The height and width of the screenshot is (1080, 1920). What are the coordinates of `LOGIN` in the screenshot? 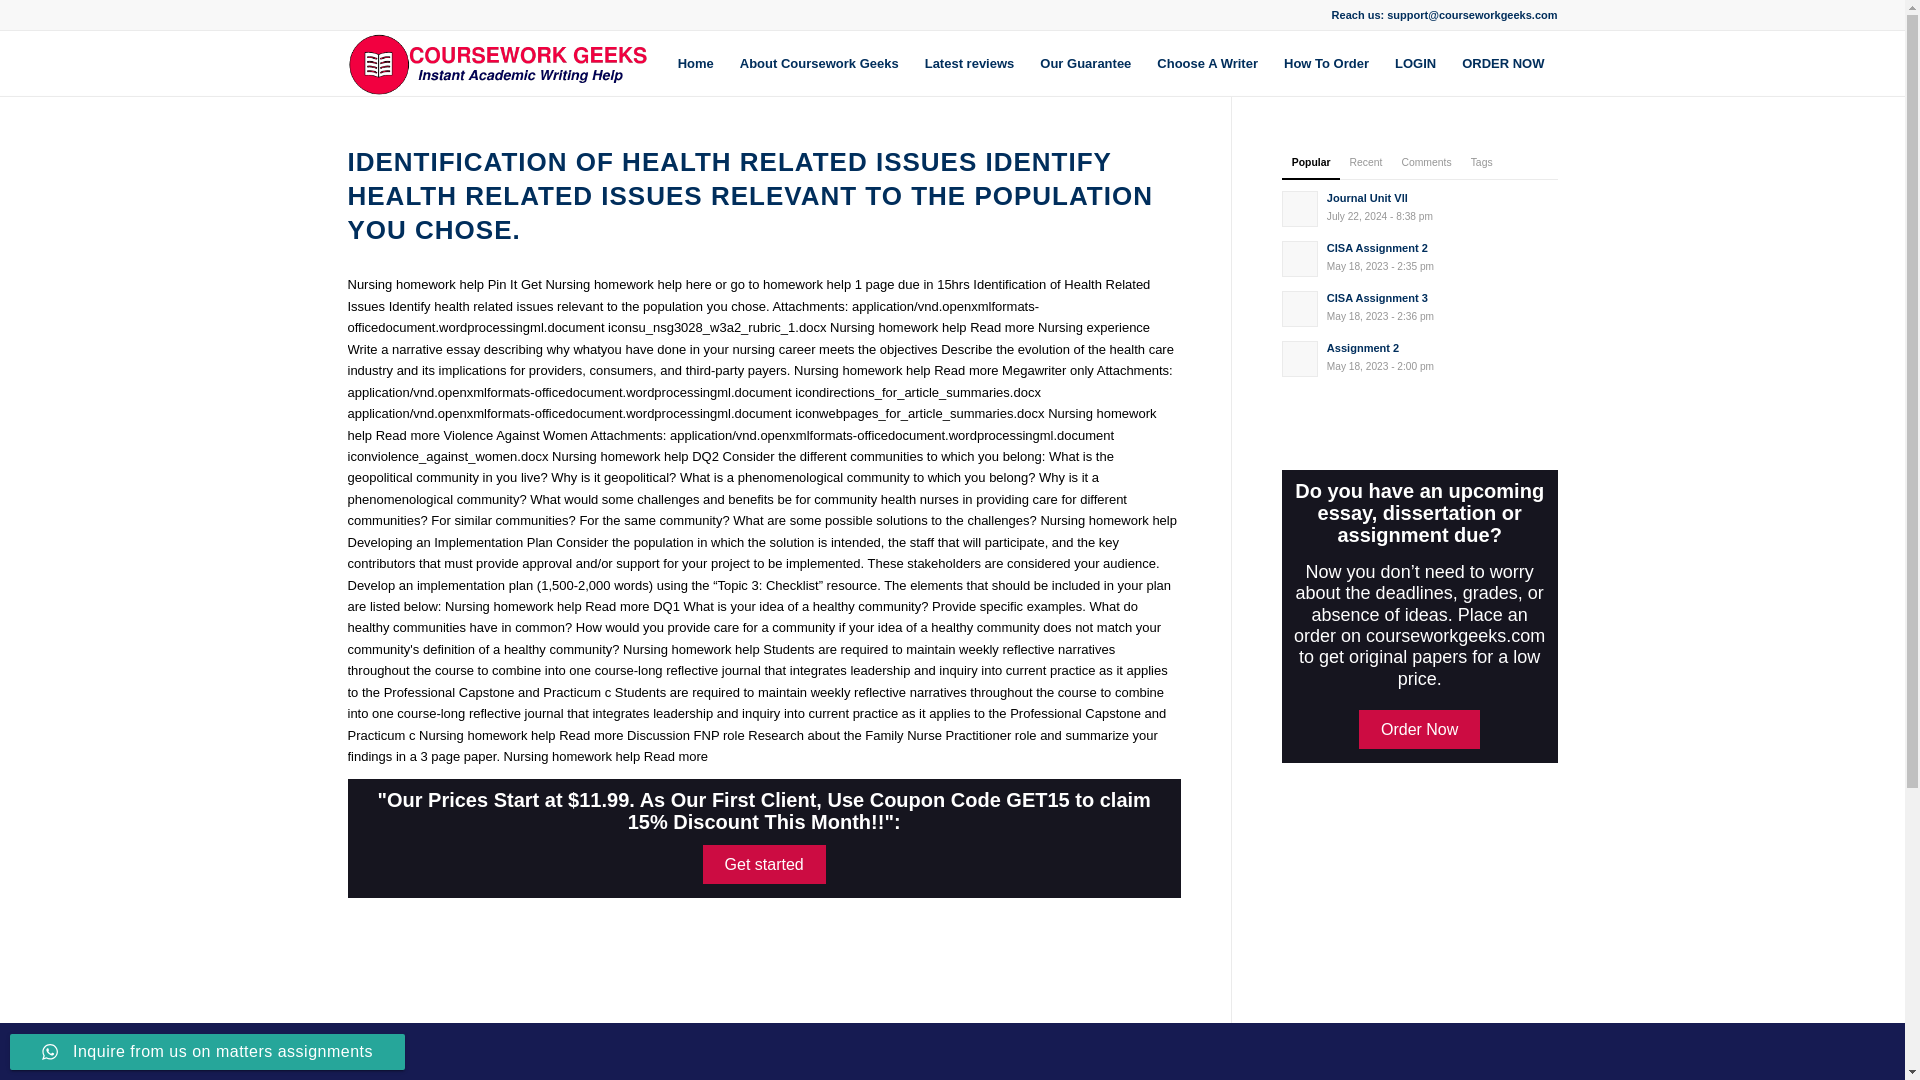 It's located at (1208, 64).